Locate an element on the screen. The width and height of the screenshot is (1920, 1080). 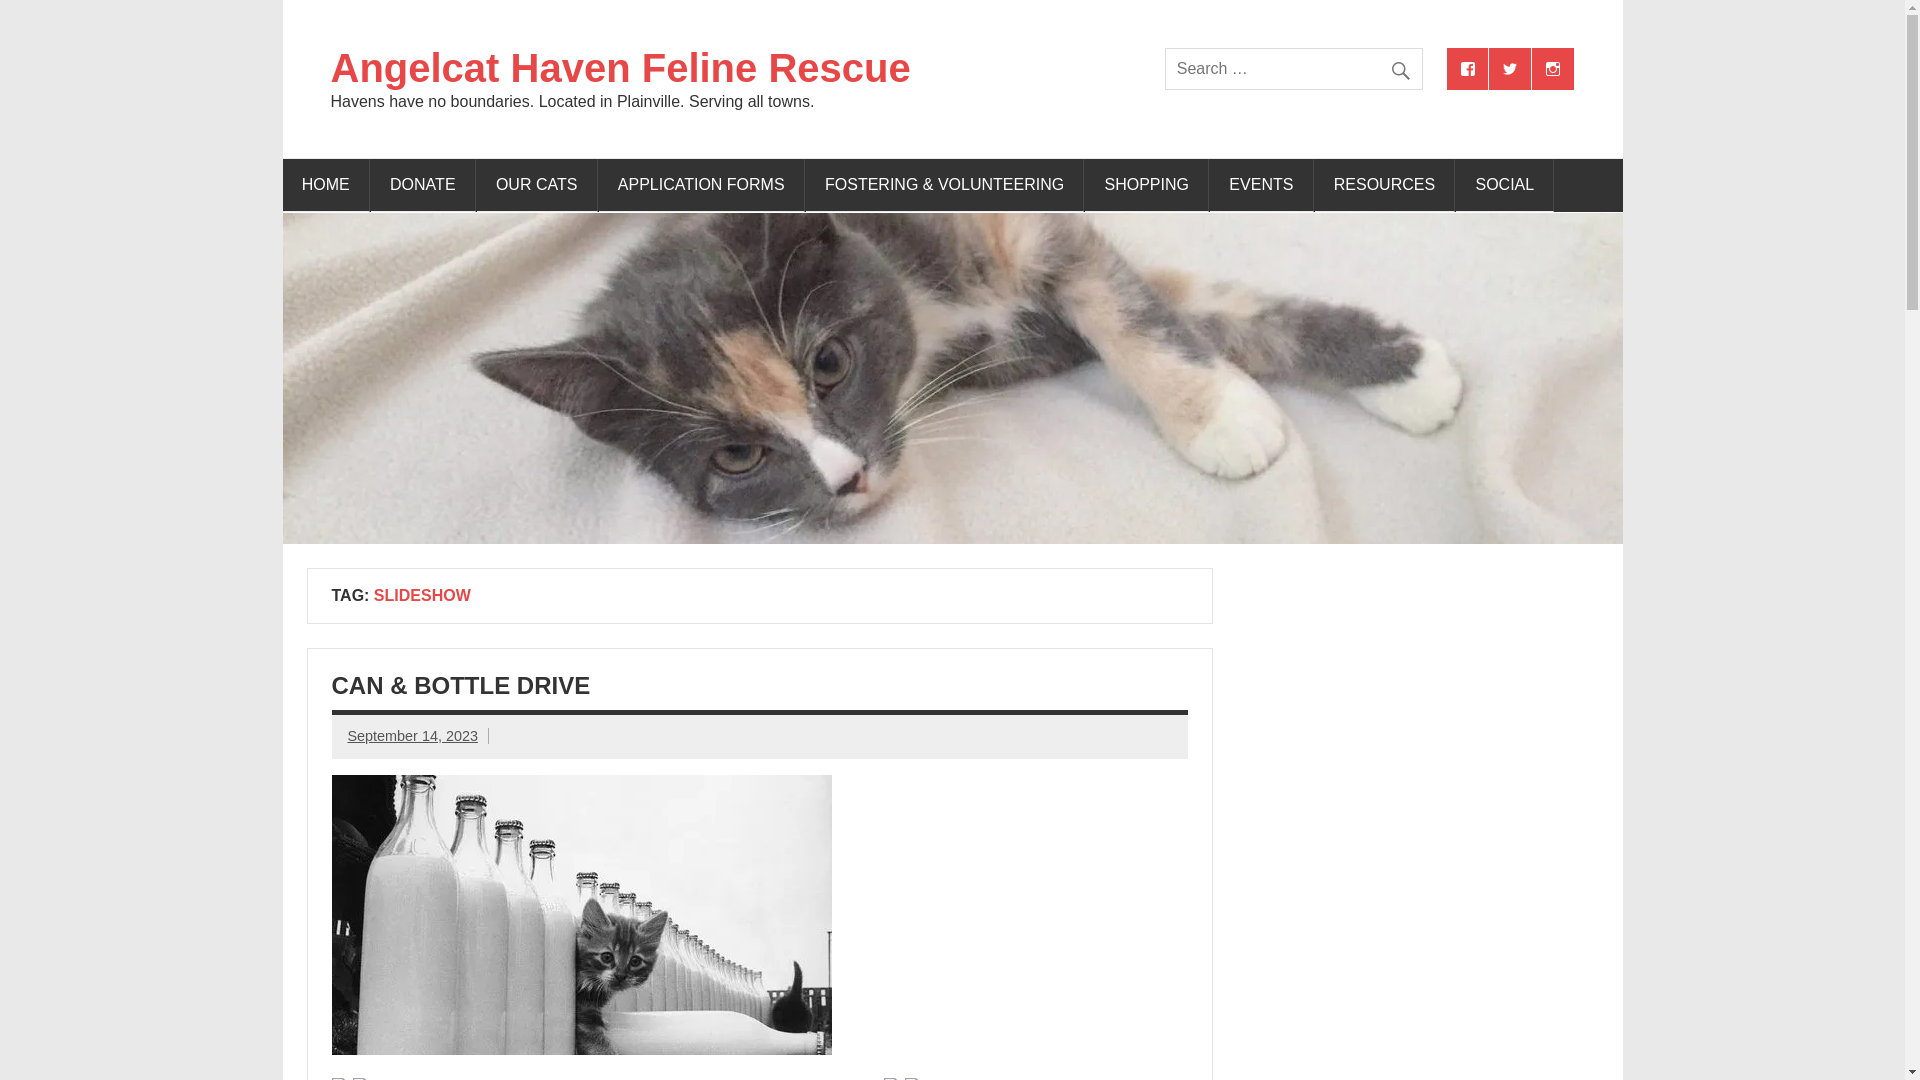
Angelcat Haven Feline Rescue is located at coordinates (620, 68).